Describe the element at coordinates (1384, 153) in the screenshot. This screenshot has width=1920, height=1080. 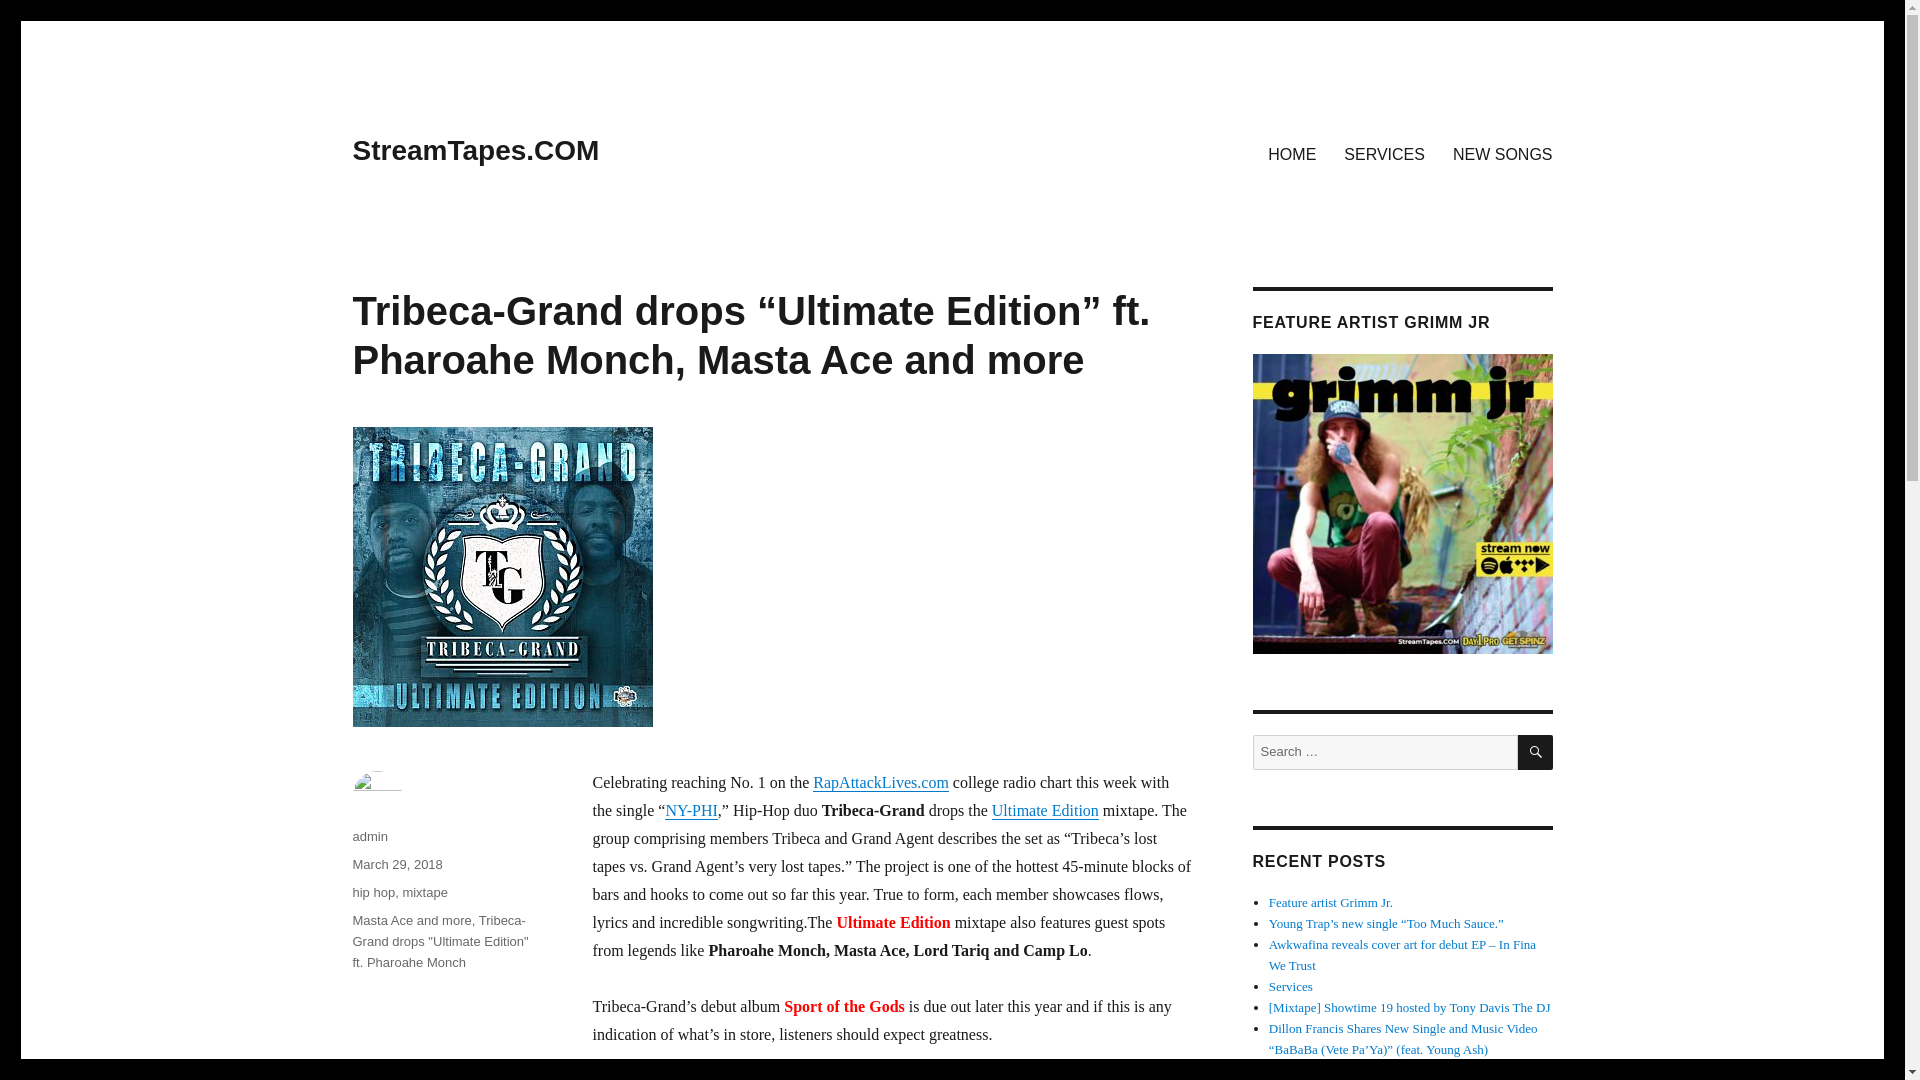
I see `SERVICES` at that location.